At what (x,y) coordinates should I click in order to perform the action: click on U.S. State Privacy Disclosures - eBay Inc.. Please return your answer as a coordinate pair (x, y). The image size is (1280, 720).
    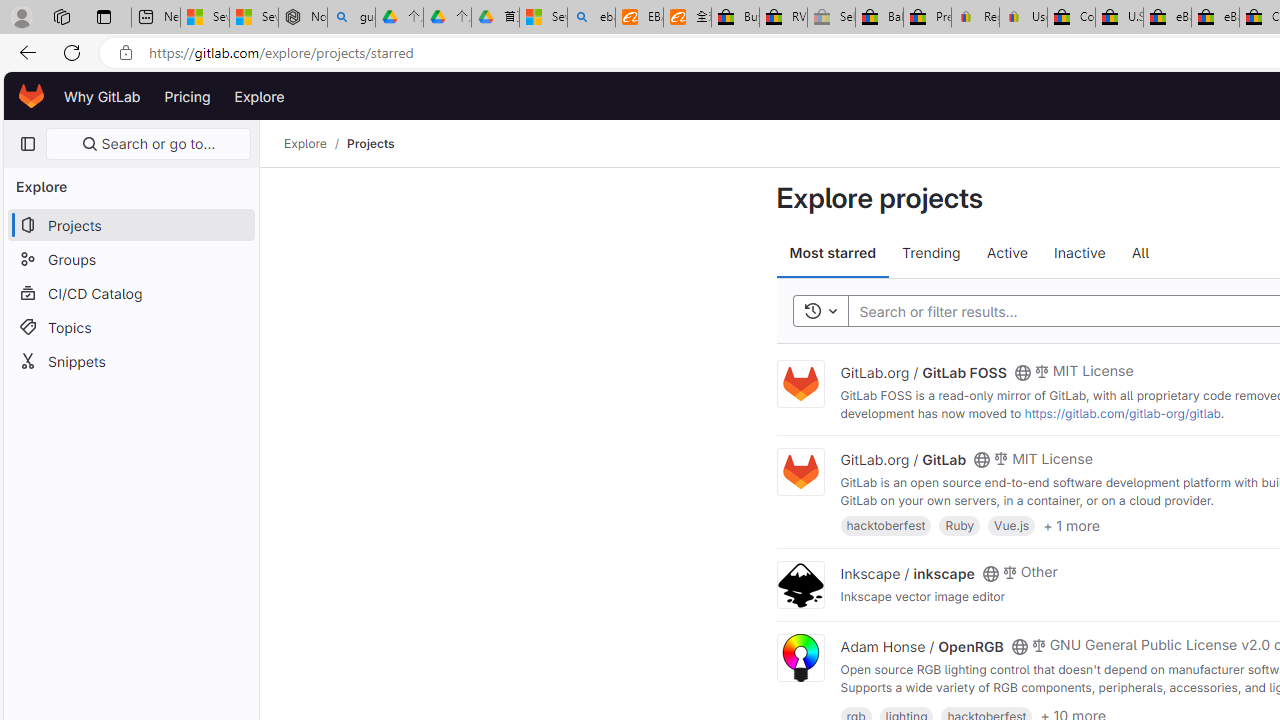
    Looking at the image, I should click on (1119, 18).